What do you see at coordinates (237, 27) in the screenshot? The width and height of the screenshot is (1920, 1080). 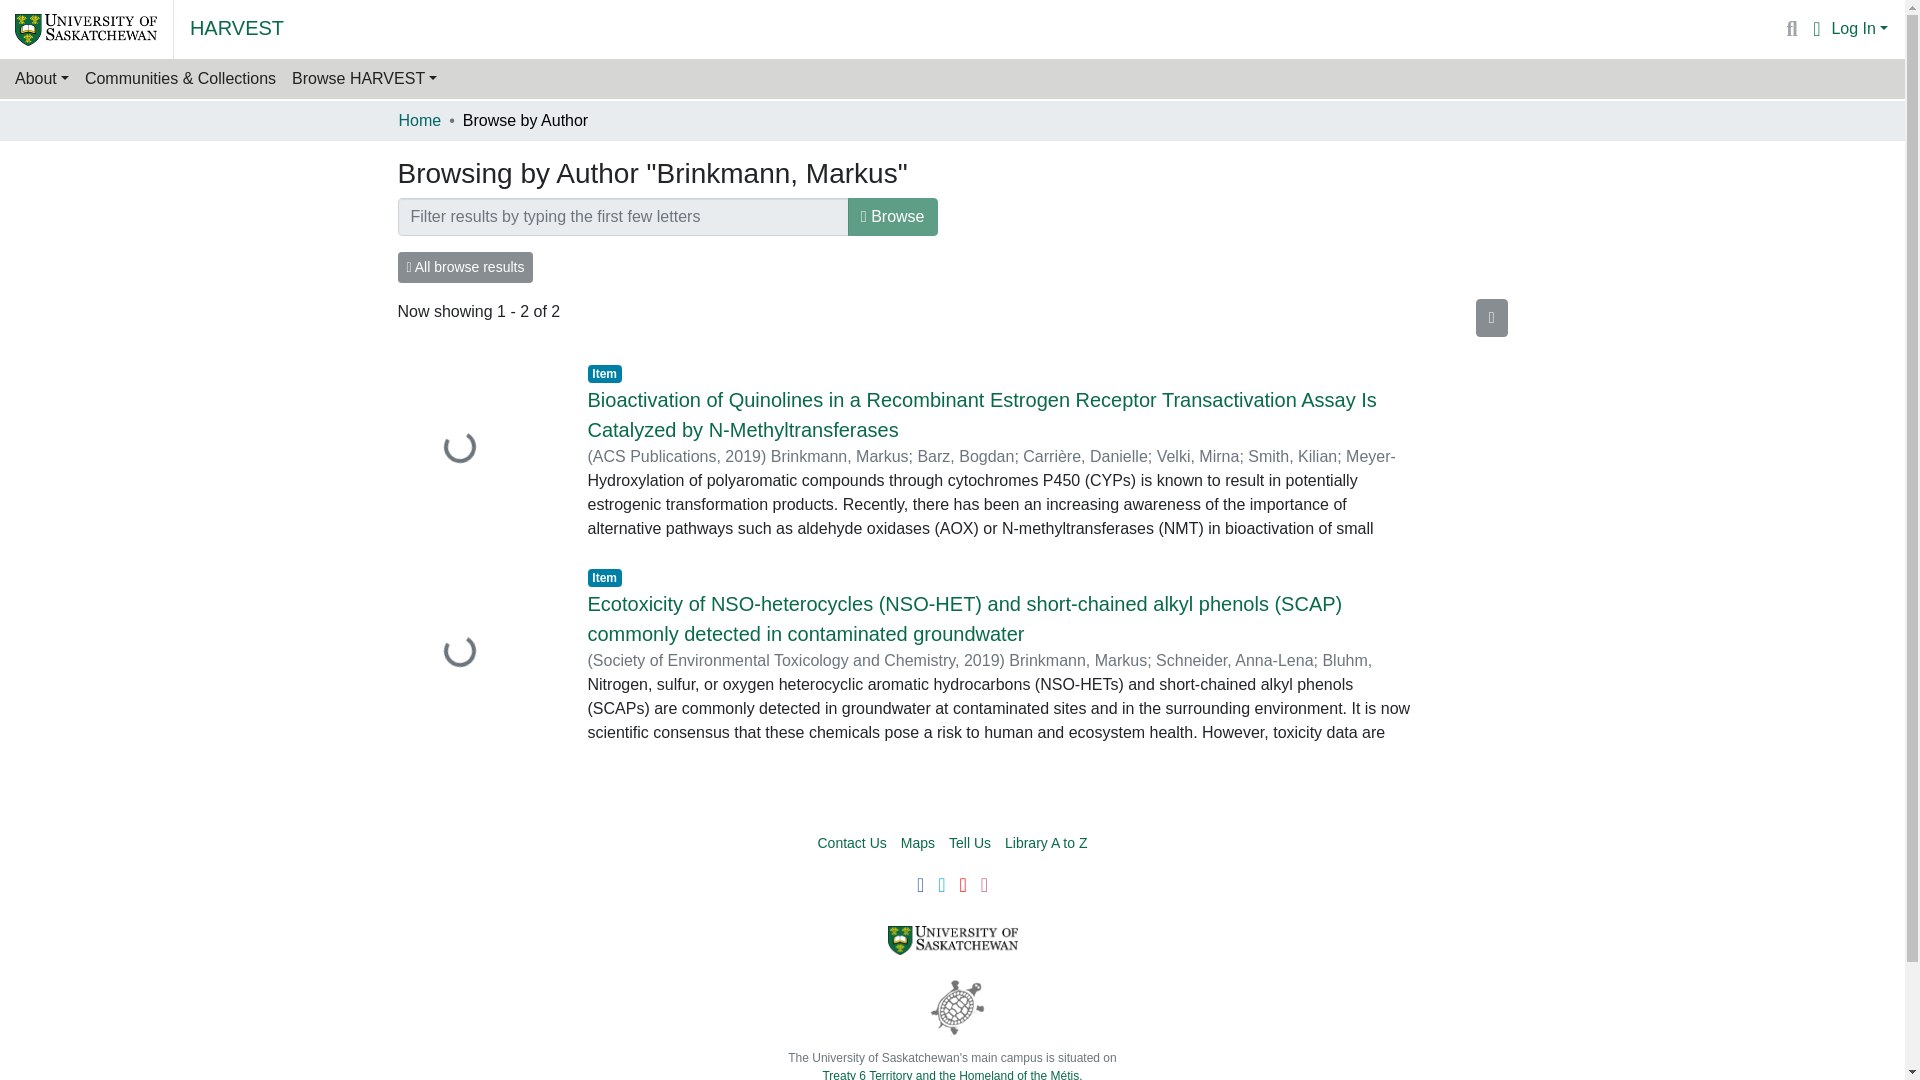 I see `HARVEST` at bounding box center [237, 27].